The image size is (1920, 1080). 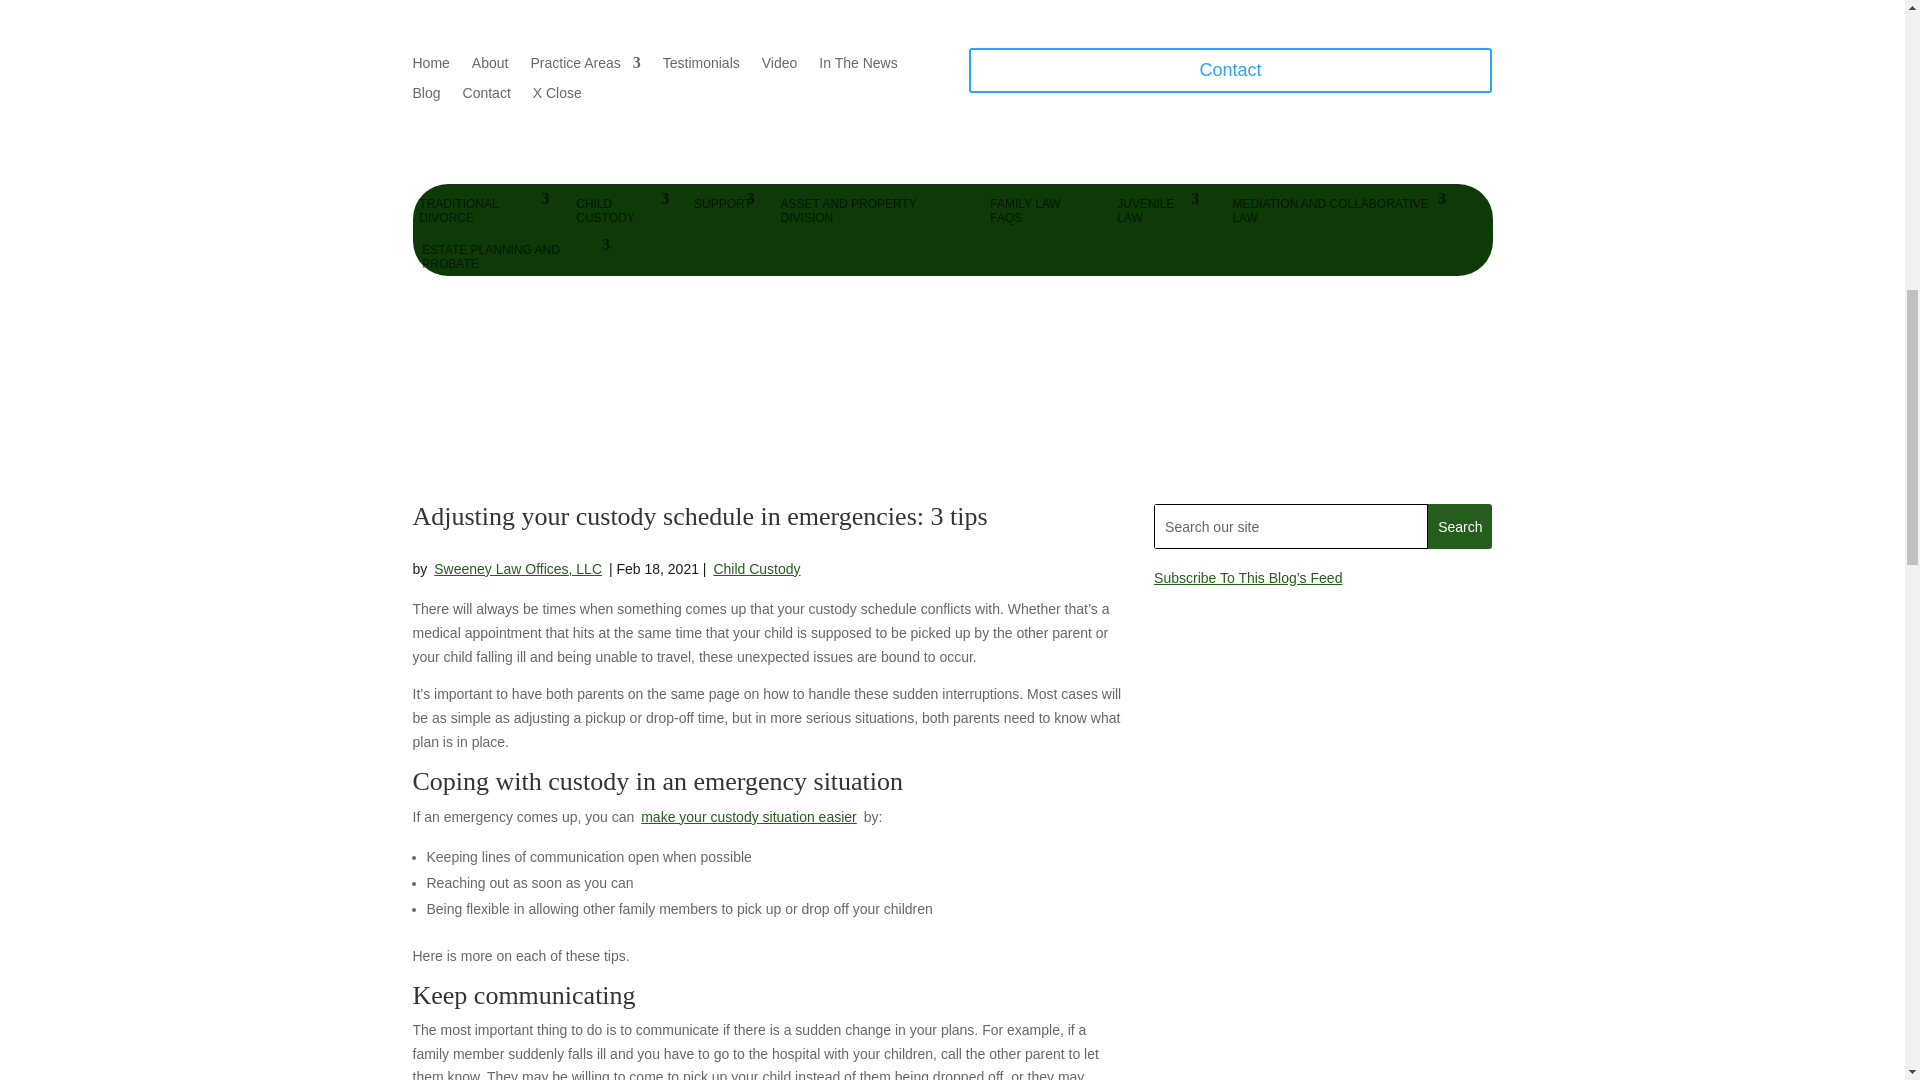 What do you see at coordinates (858, 66) in the screenshot?
I see `In The News` at bounding box center [858, 66].